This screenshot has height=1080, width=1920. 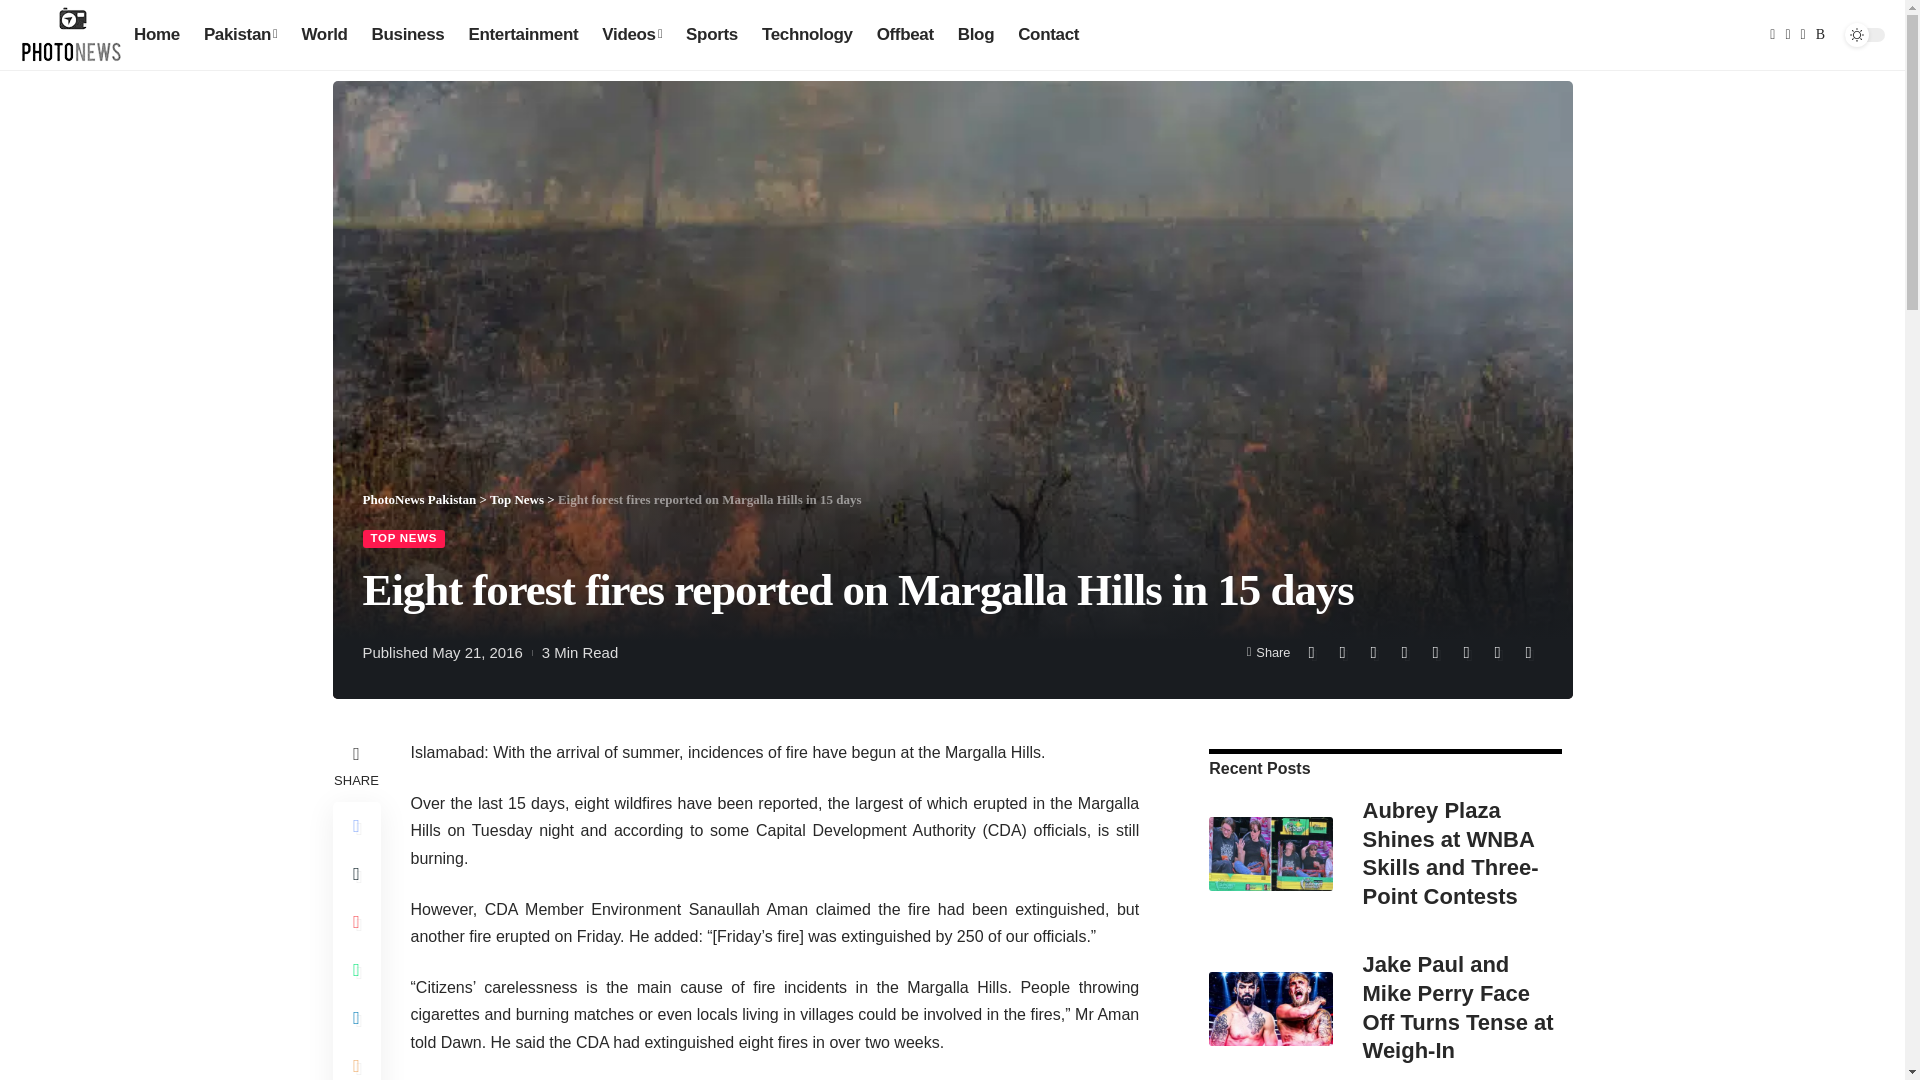 What do you see at coordinates (631, 34) in the screenshot?
I see `Videos` at bounding box center [631, 34].